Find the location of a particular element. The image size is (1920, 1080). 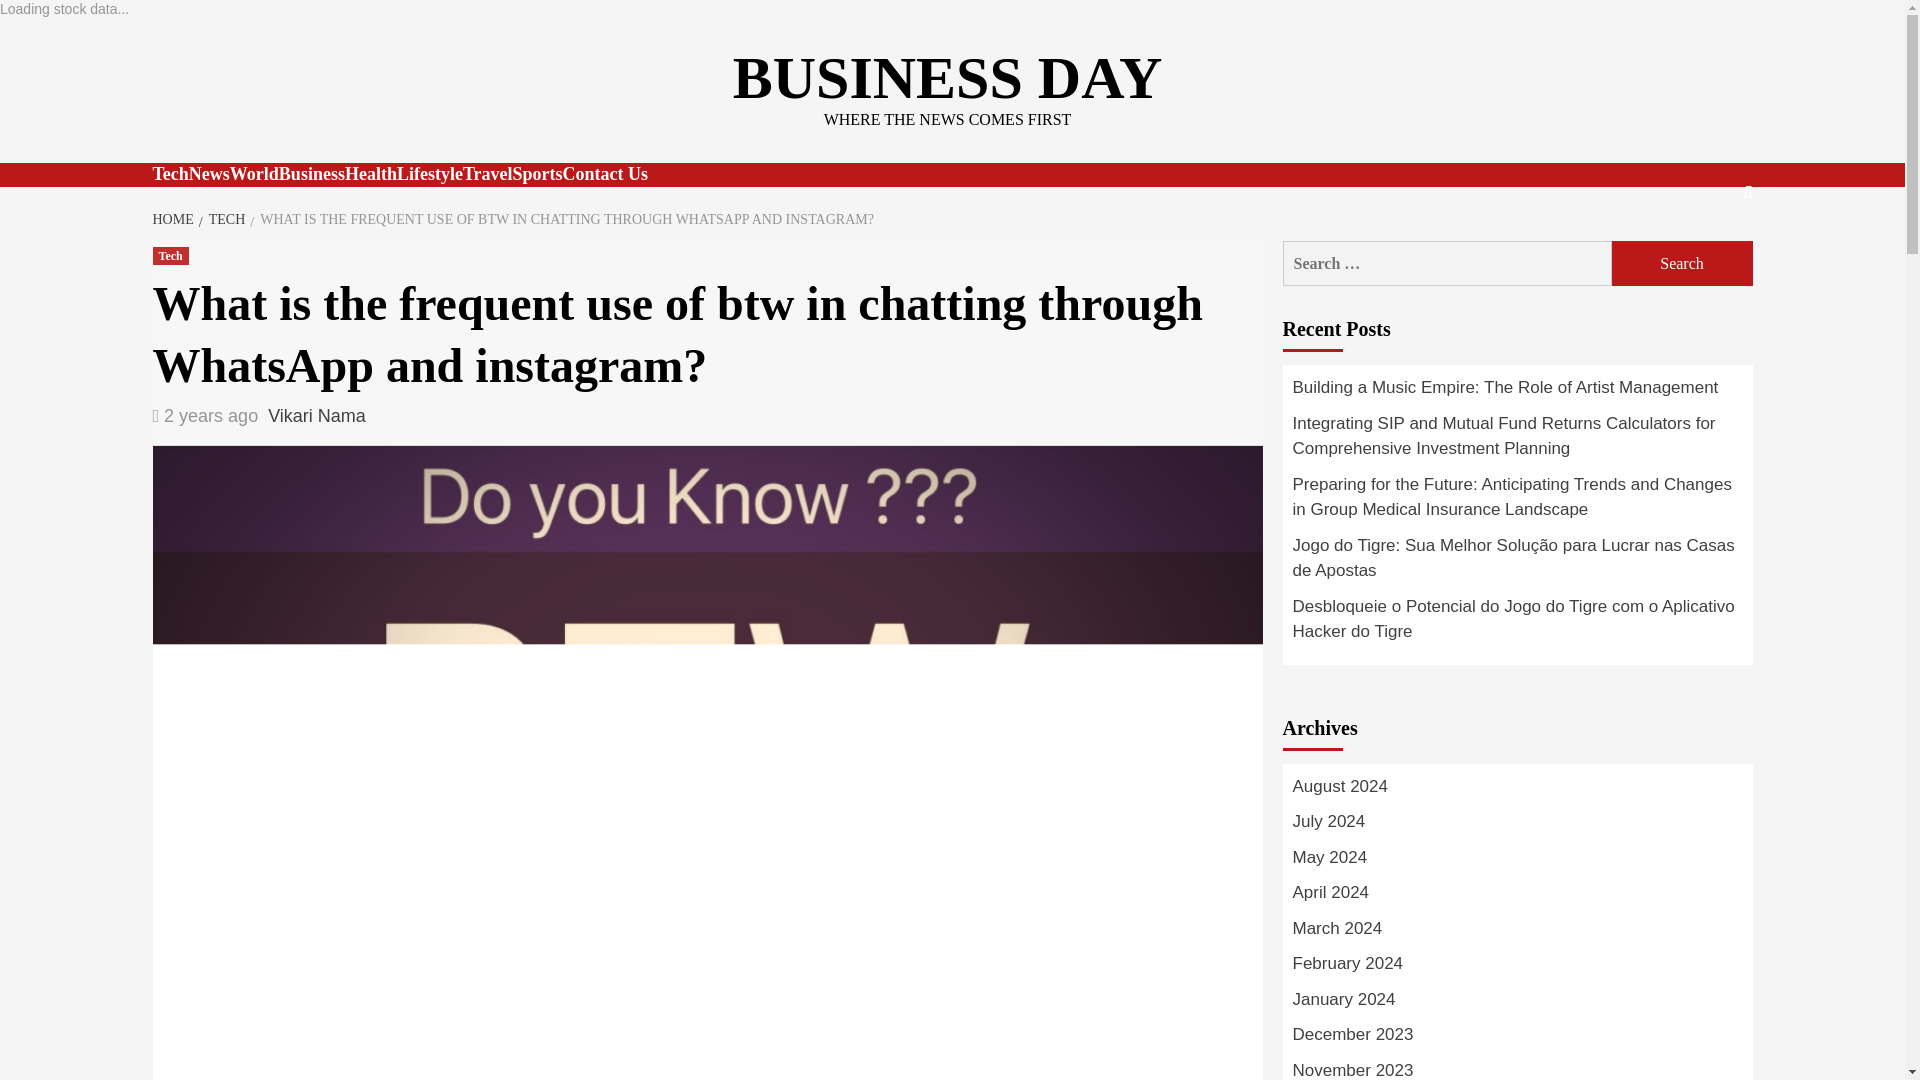

Tech is located at coordinates (170, 174).